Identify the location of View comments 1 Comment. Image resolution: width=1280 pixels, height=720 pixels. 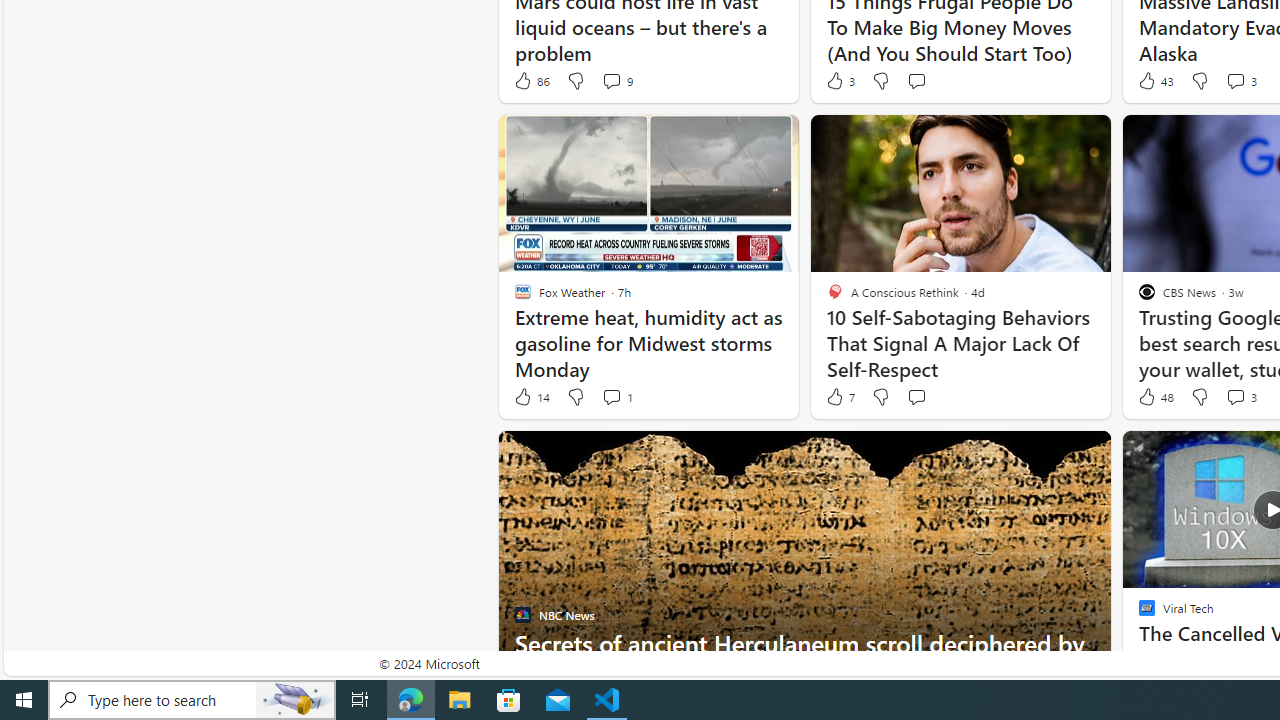
(612, 396).